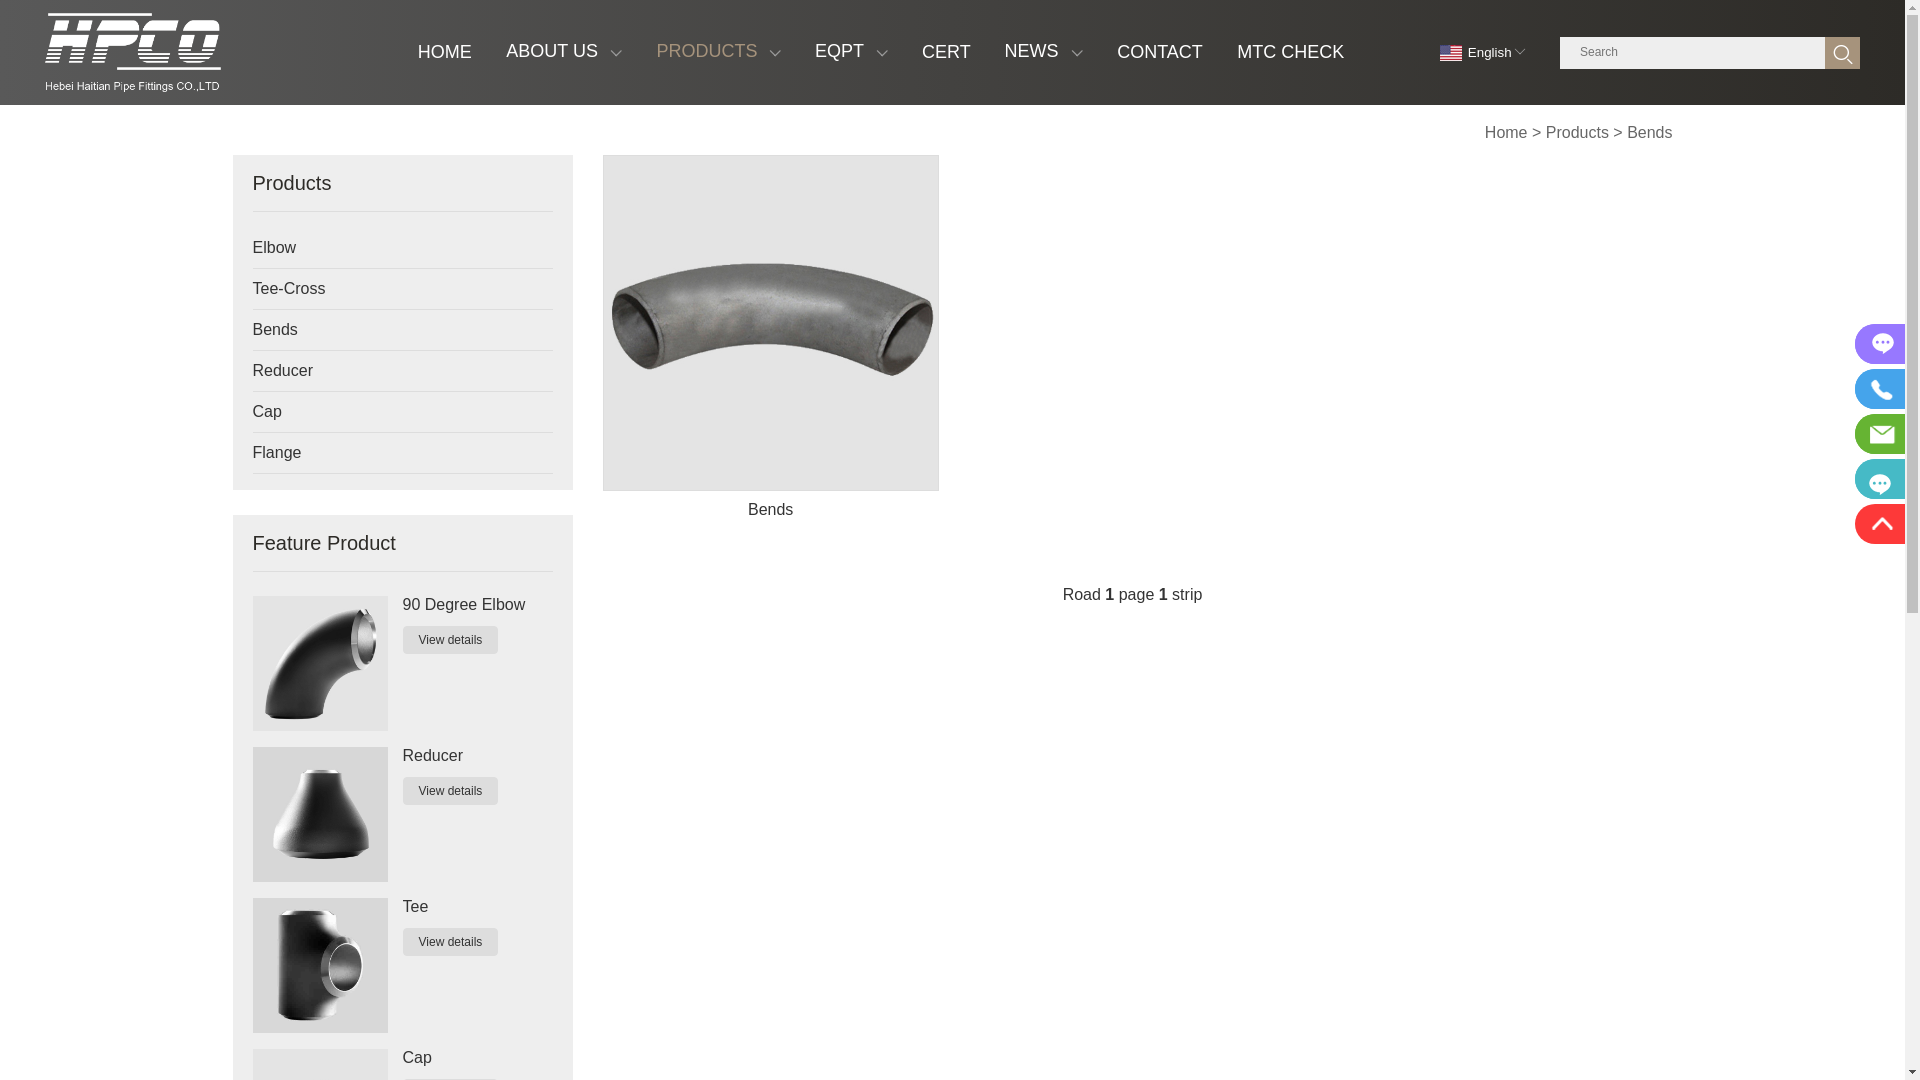 The image size is (1920, 1080). I want to click on Reducer, so click(477, 756).